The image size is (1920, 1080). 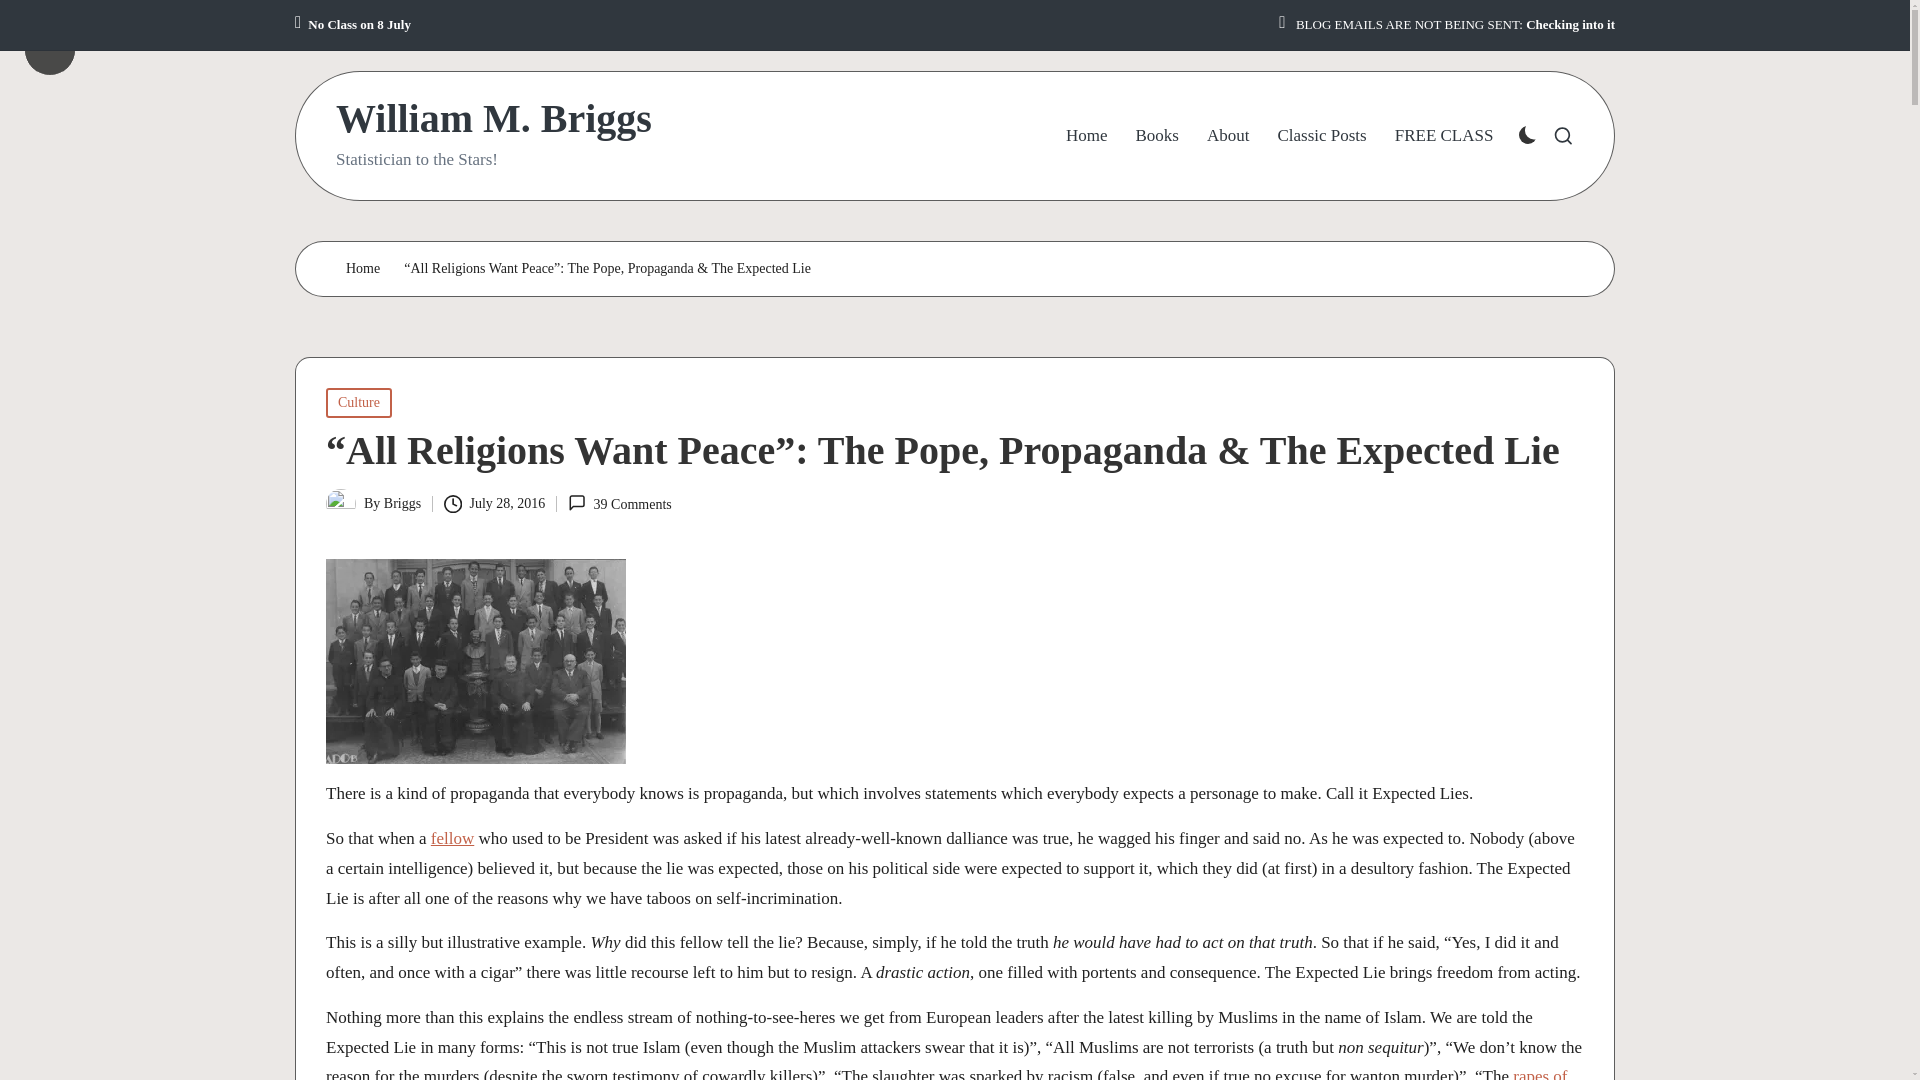 What do you see at coordinates (362, 269) in the screenshot?
I see `Home` at bounding box center [362, 269].